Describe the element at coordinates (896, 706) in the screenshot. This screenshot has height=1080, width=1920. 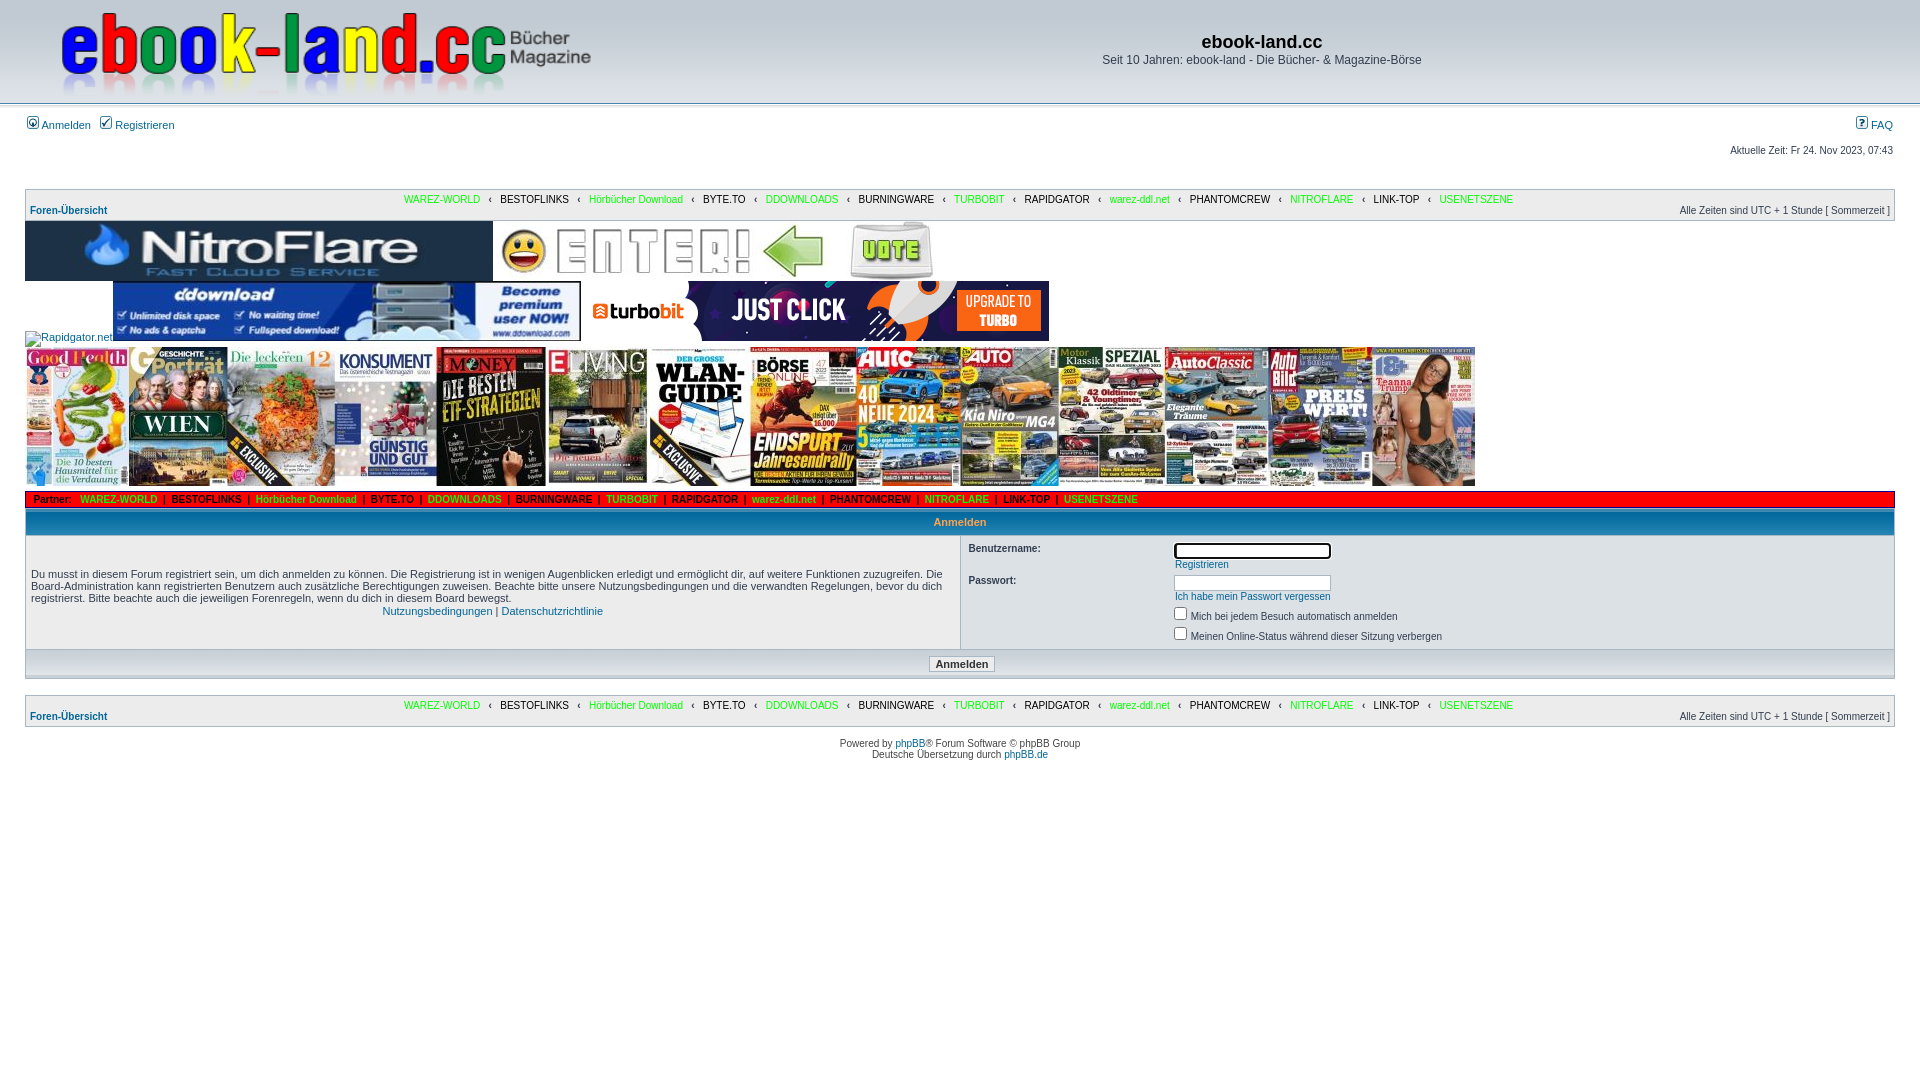
I see `BURNINGWARE` at that location.